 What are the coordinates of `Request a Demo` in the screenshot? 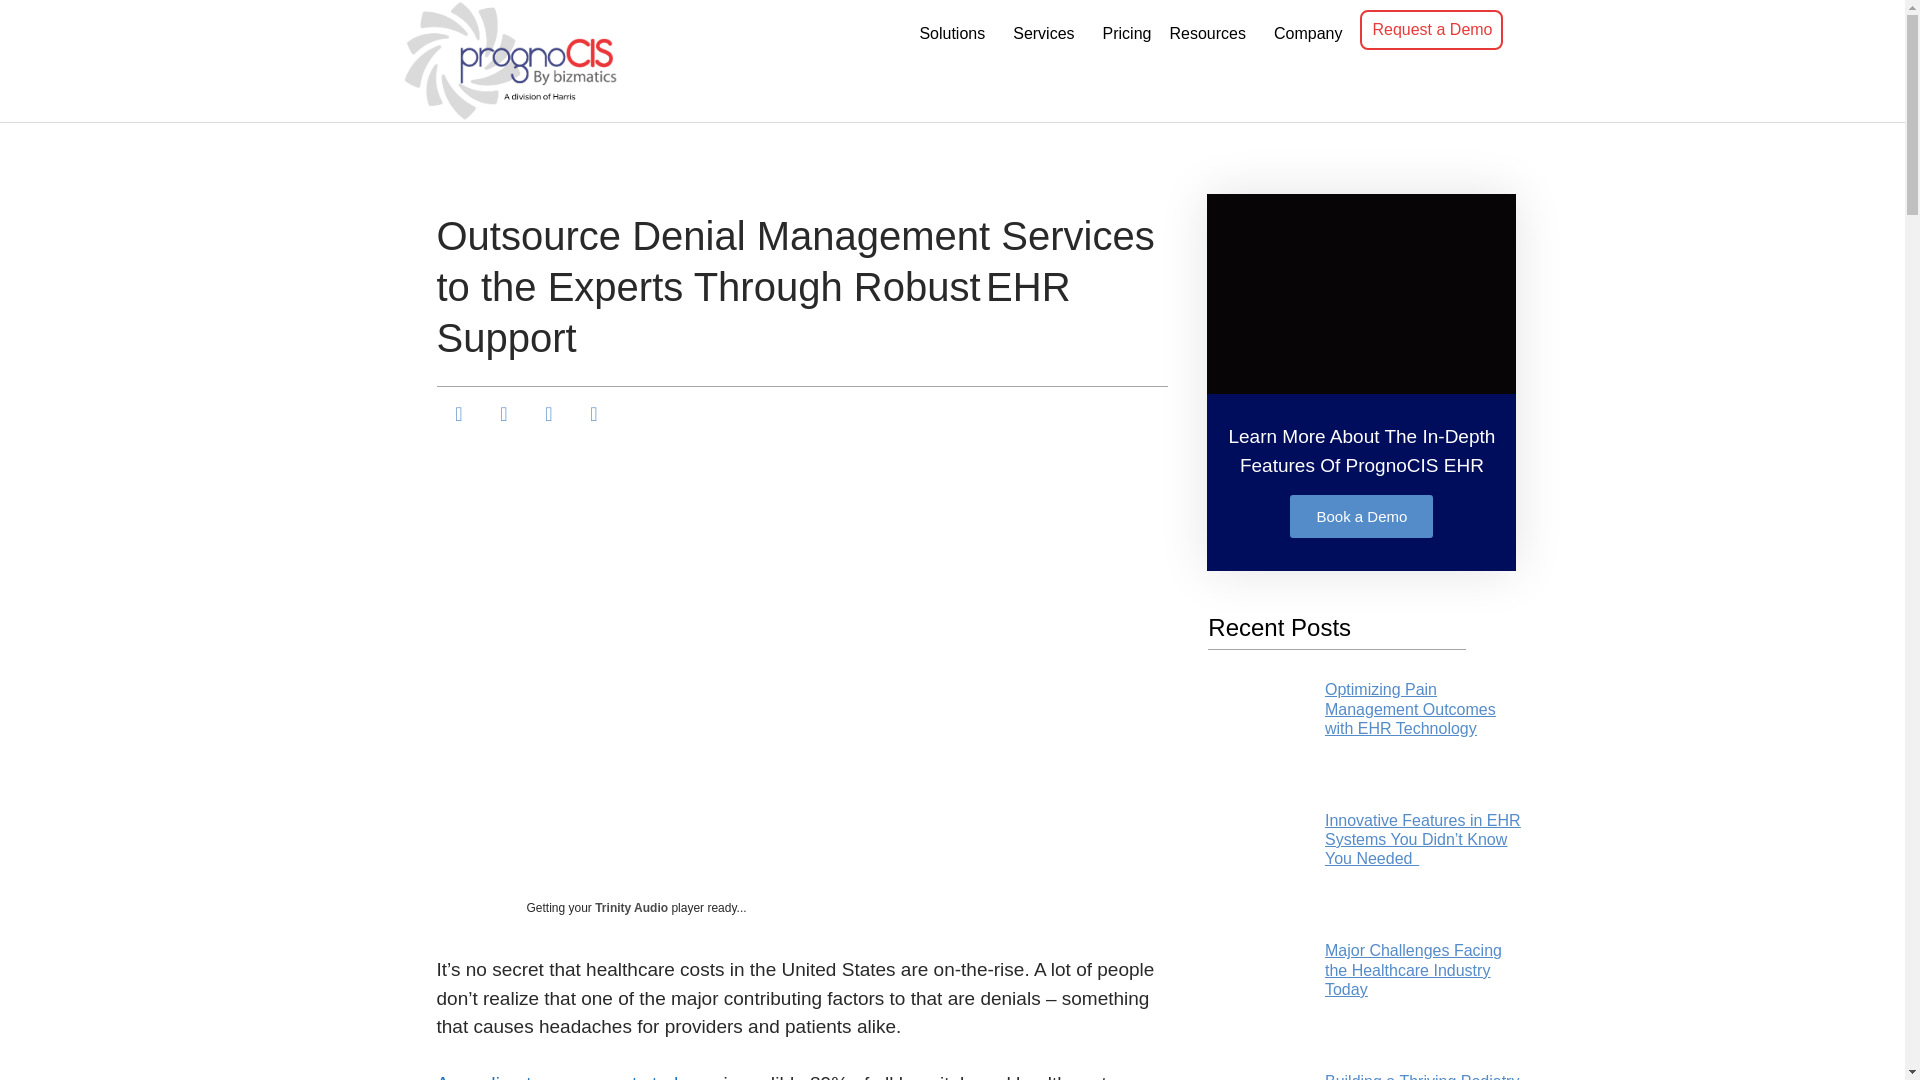 It's located at (1430, 29).